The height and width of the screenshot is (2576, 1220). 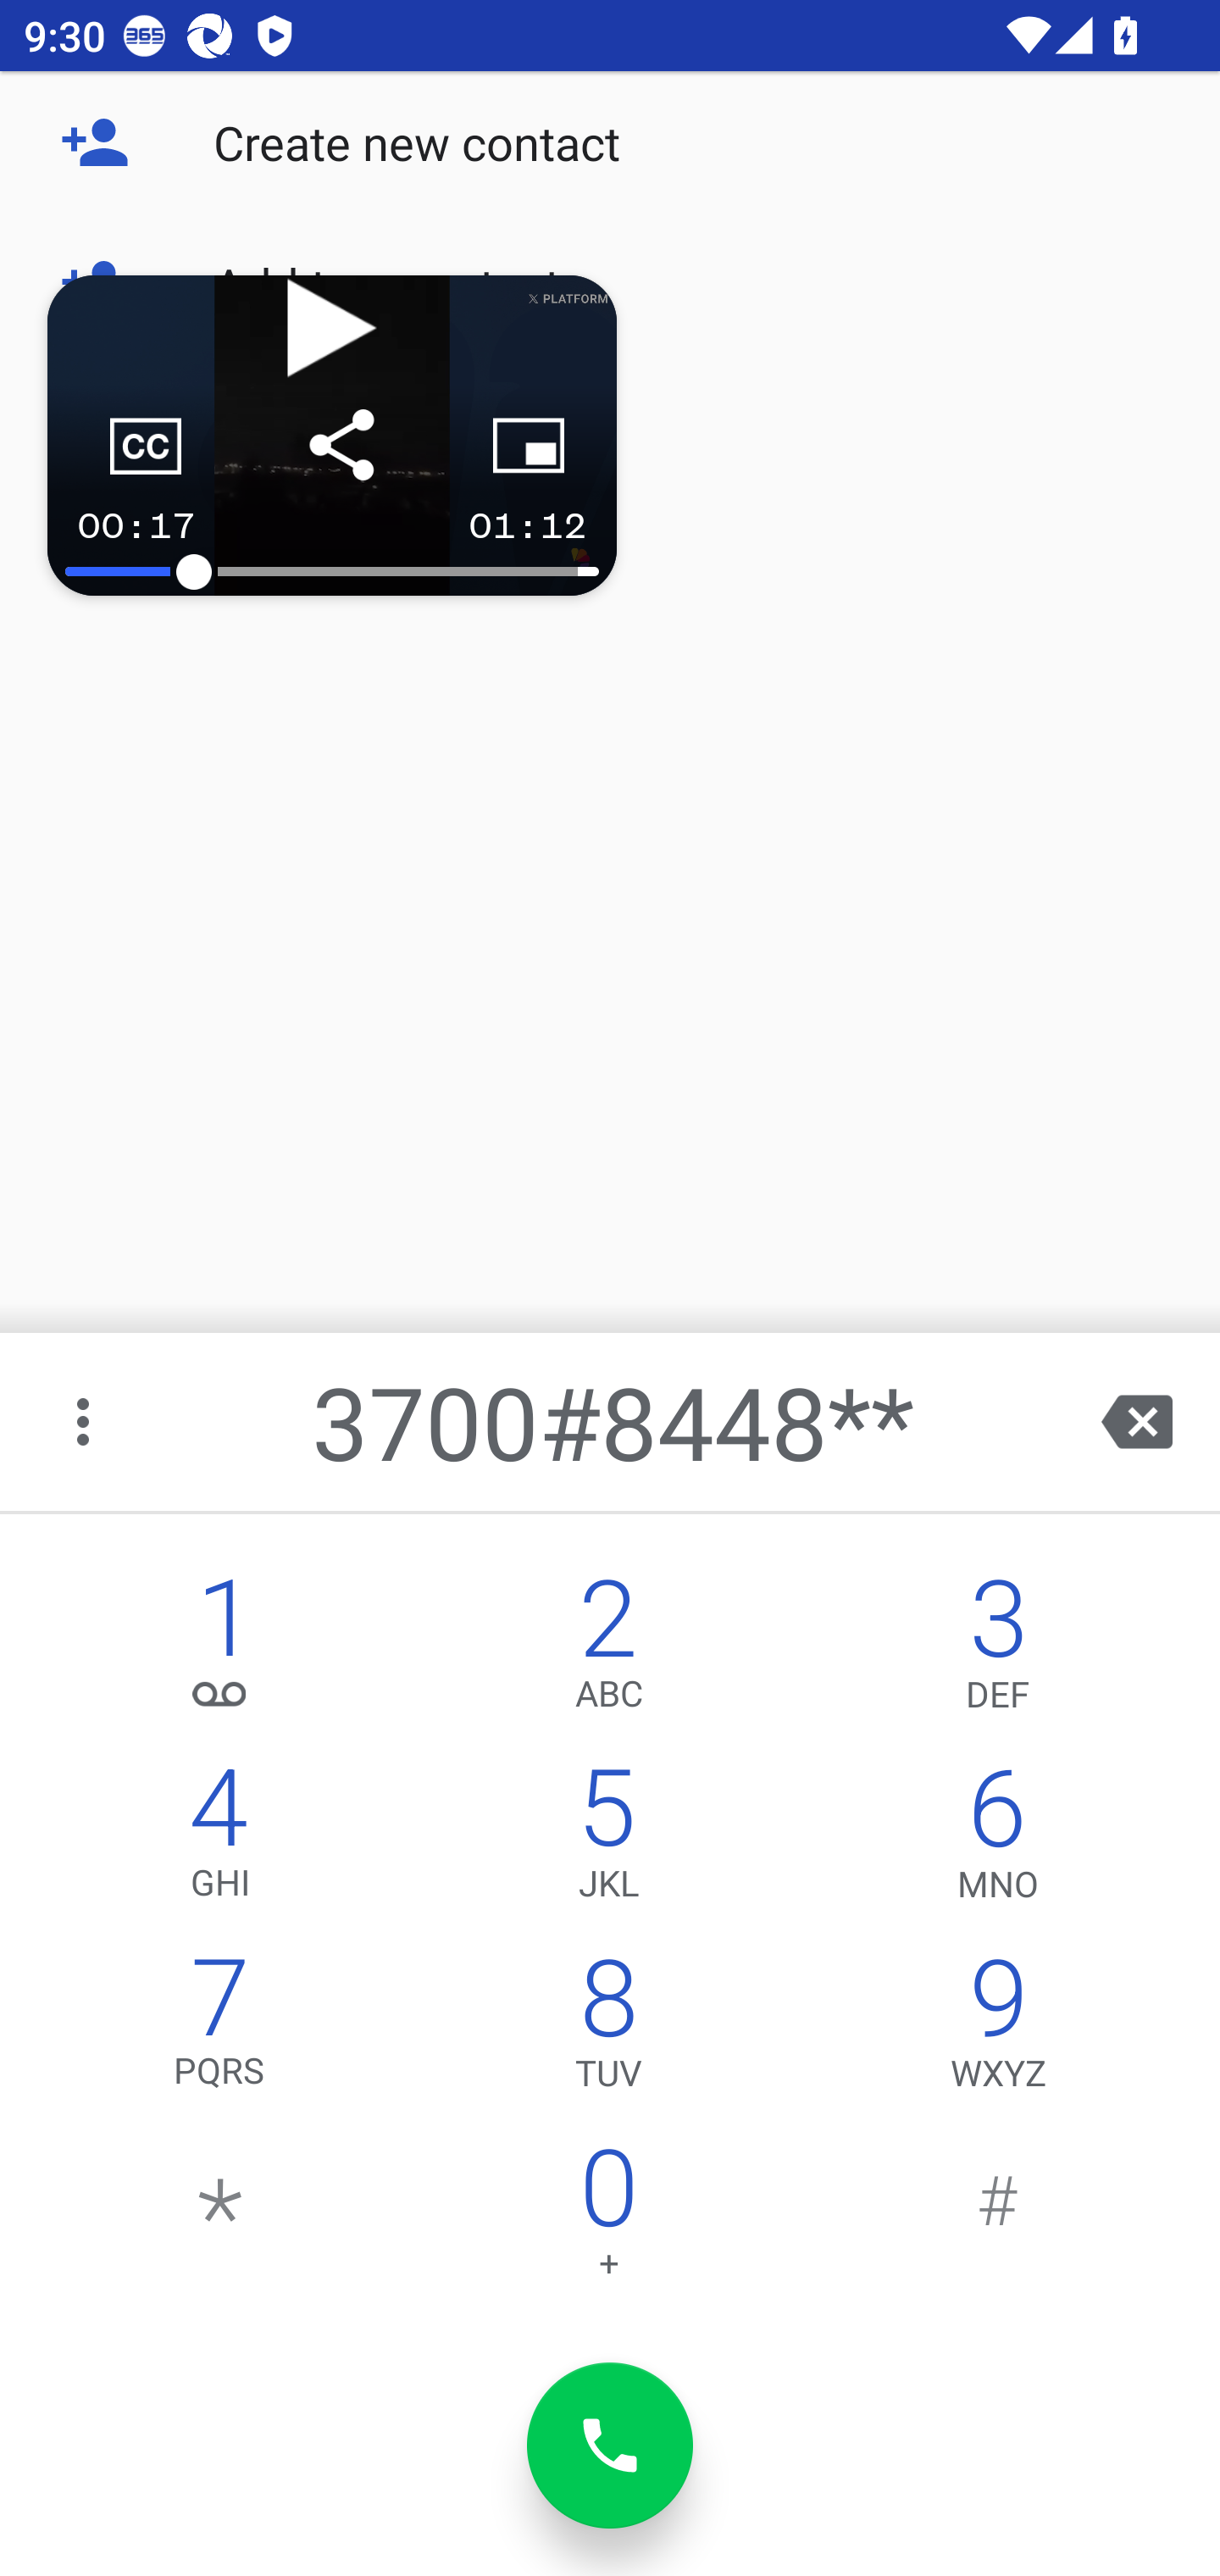 What do you see at coordinates (608, 2220) in the screenshot?
I see `0 0 +` at bounding box center [608, 2220].